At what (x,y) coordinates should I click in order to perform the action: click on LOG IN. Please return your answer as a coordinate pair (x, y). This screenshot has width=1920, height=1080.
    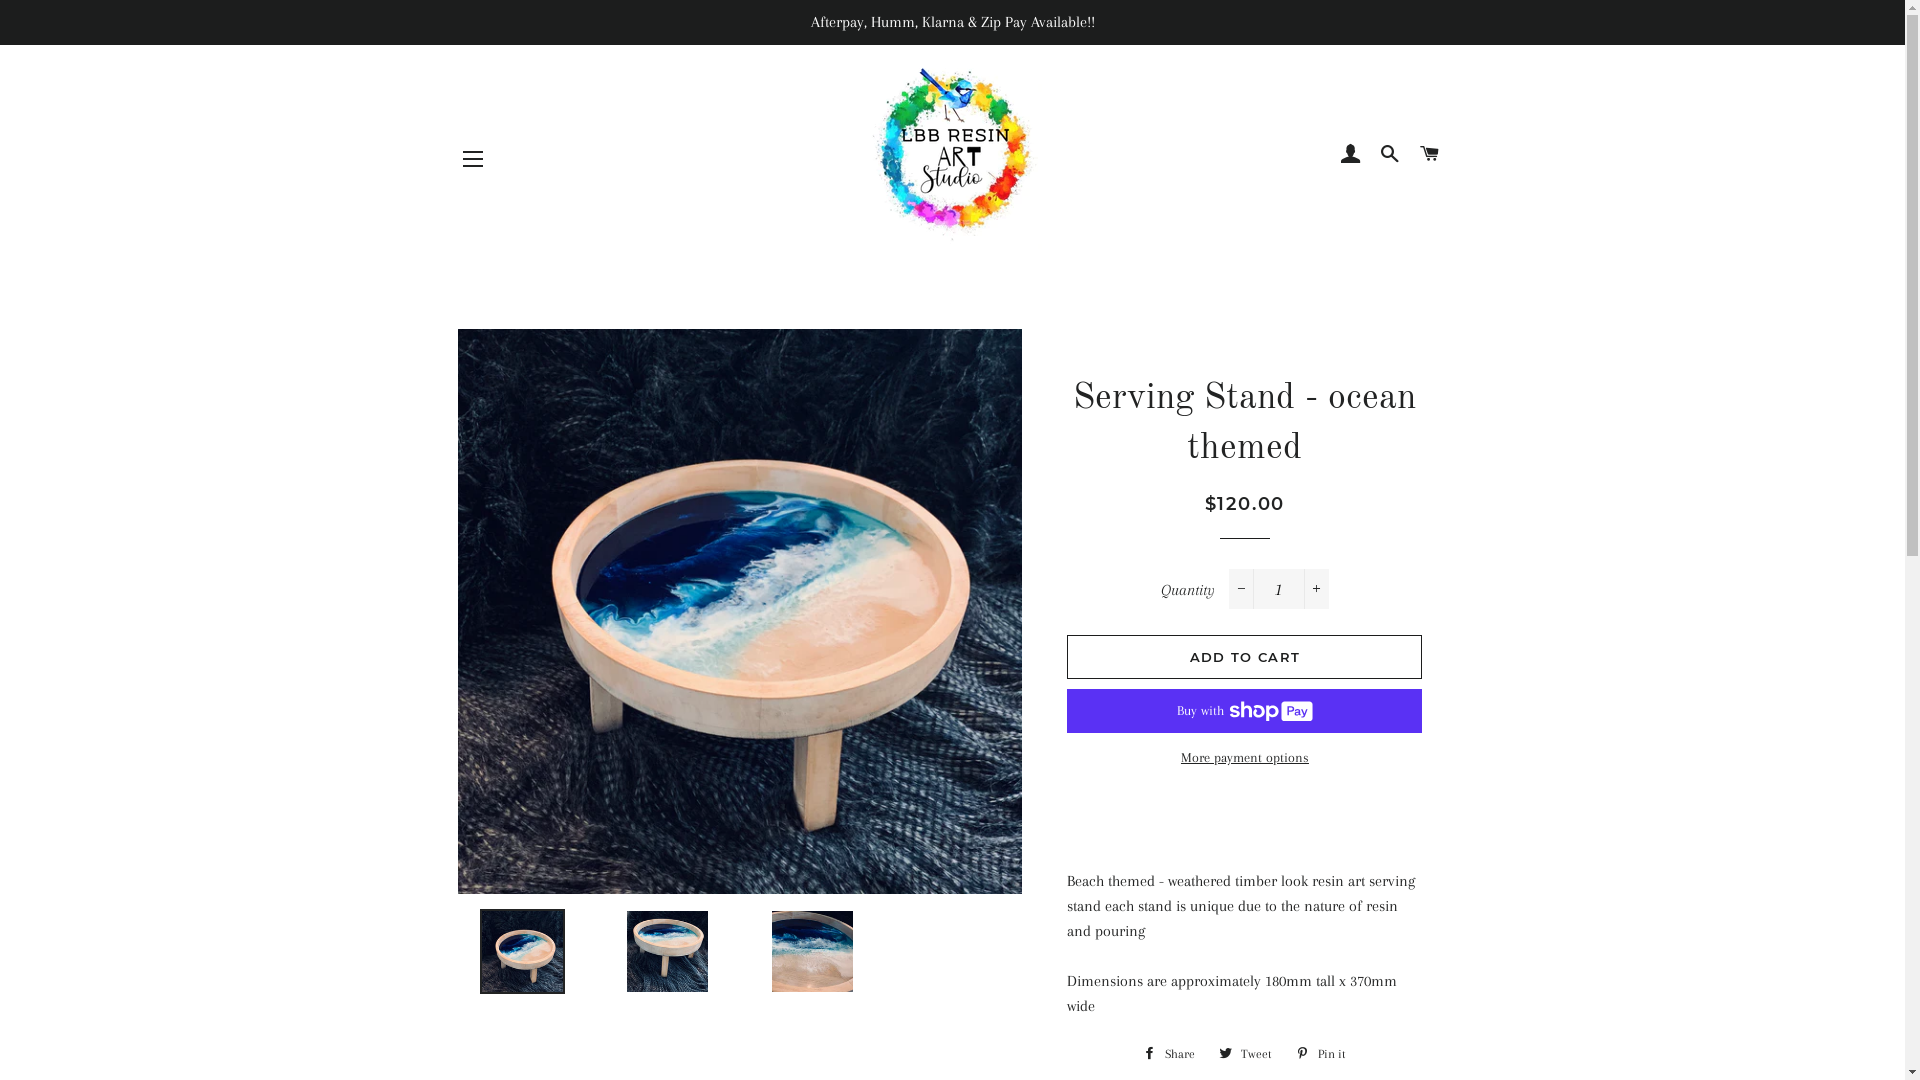
    Looking at the image, I should click on (1350, 154).